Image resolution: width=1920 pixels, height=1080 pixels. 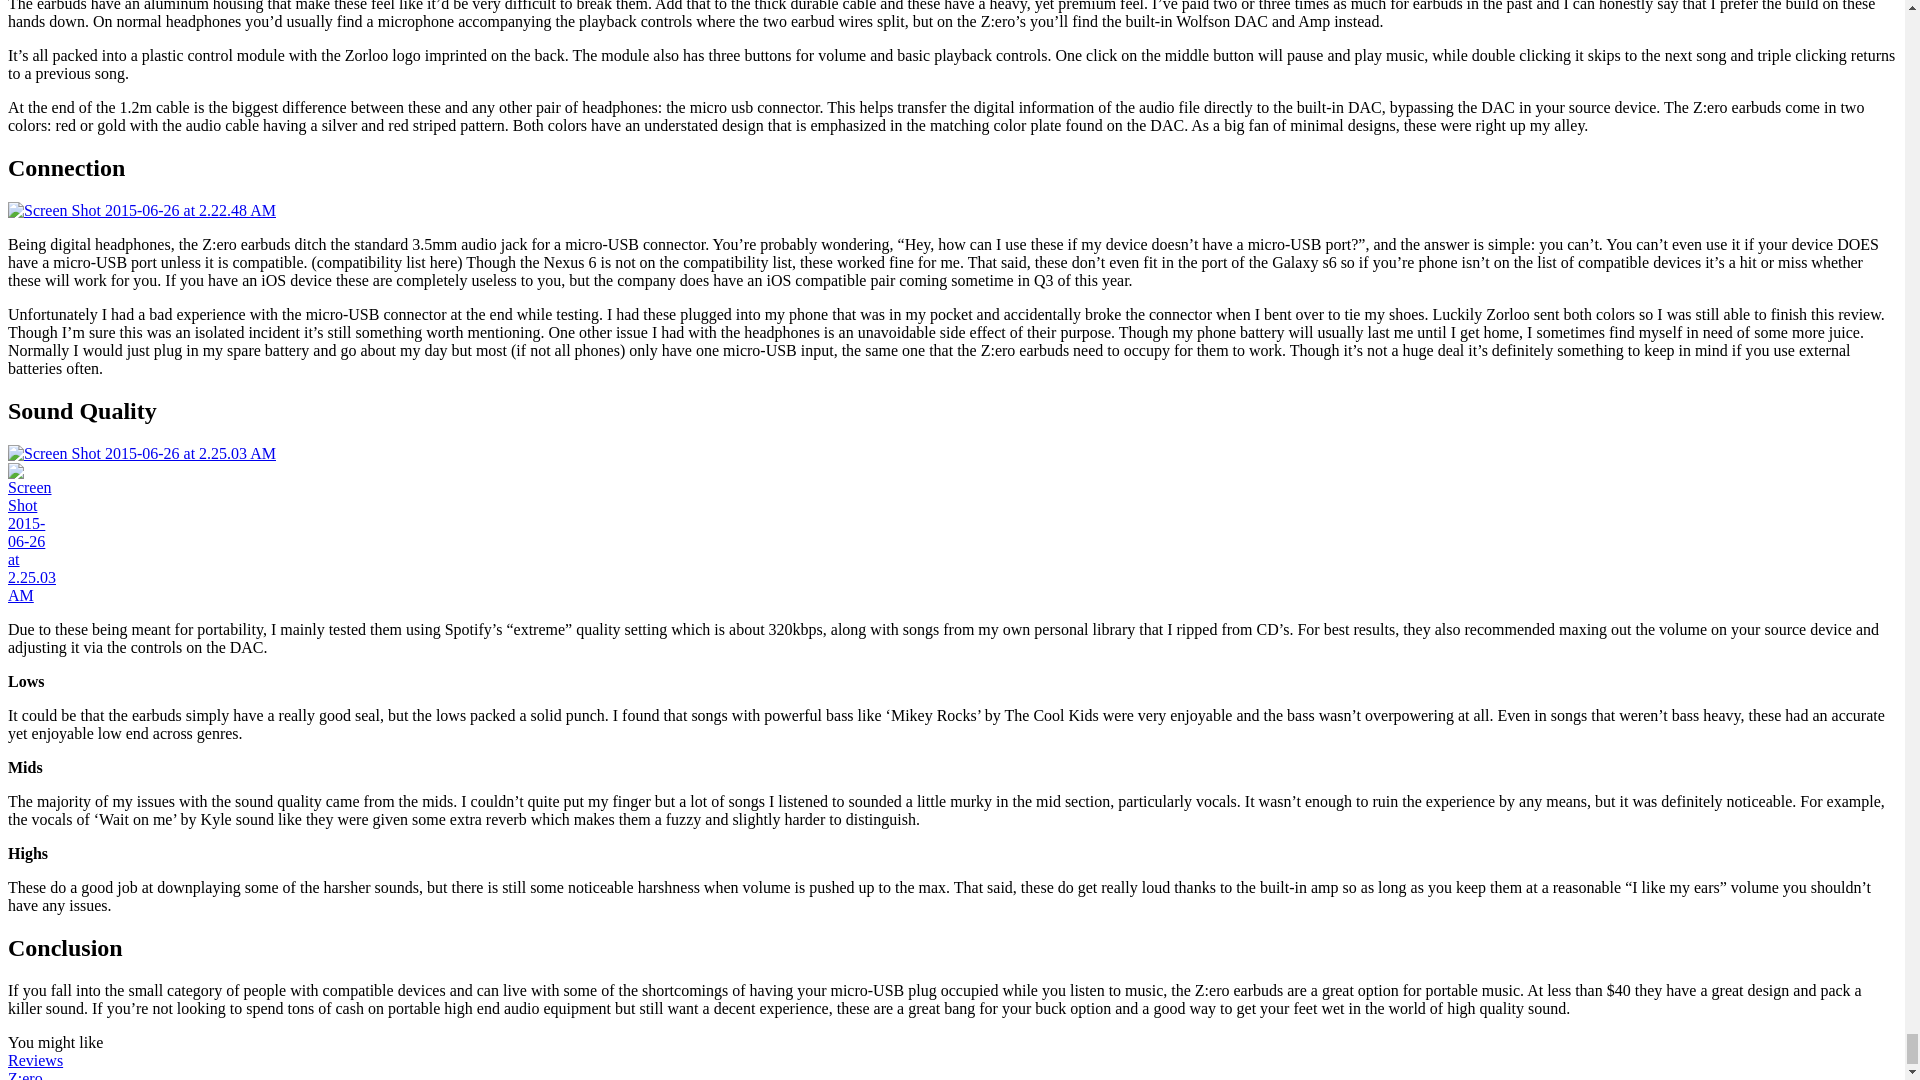 I want to click on Screen Shot 2015-06-26 at 2.25.03 AM, so click(x=142, y=454).